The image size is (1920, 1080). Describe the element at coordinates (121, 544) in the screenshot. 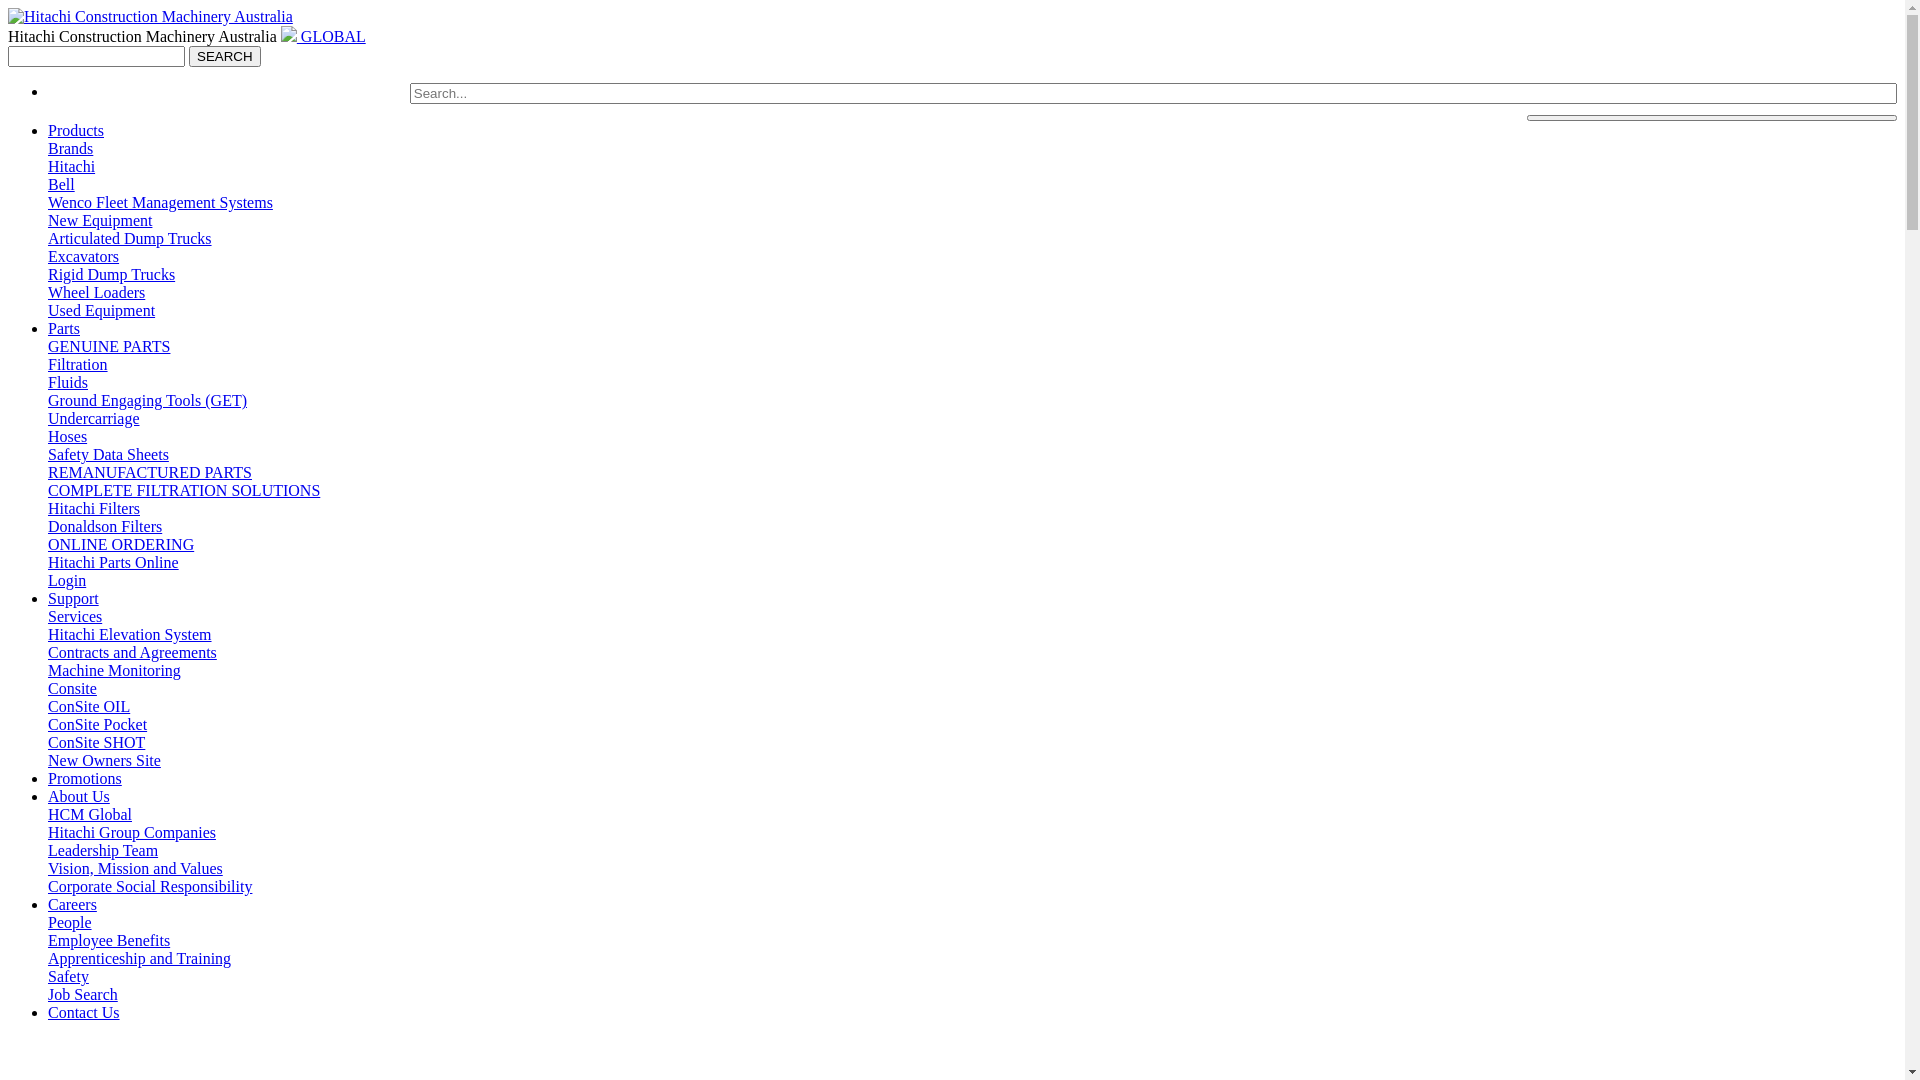

I see `ONLINE ORDERING` at that location.